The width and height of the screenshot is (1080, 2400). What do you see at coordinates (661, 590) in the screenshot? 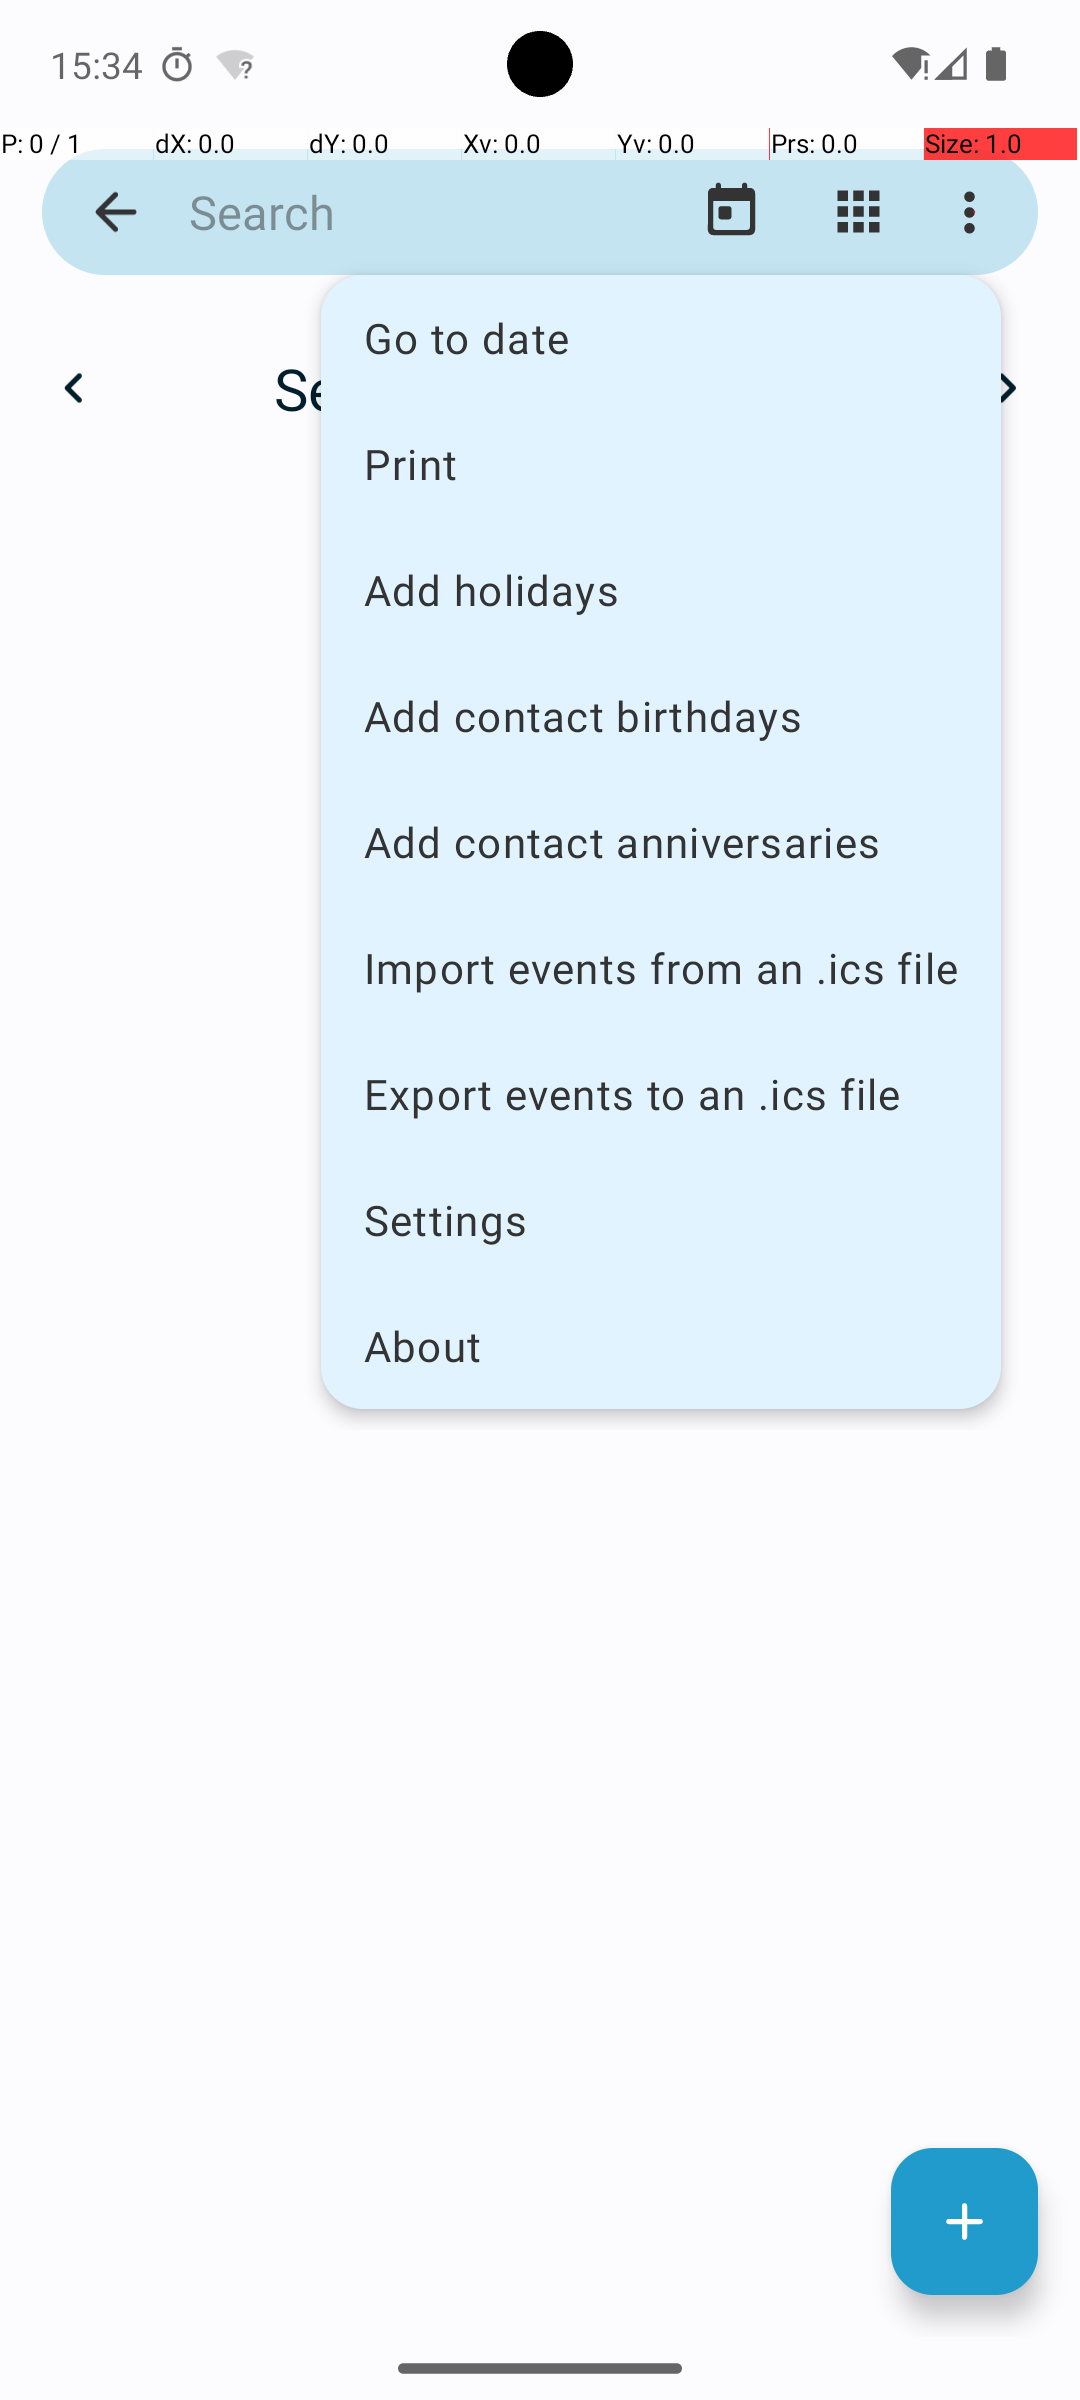
I see `Add holidays` at bounding box center [661, 590].